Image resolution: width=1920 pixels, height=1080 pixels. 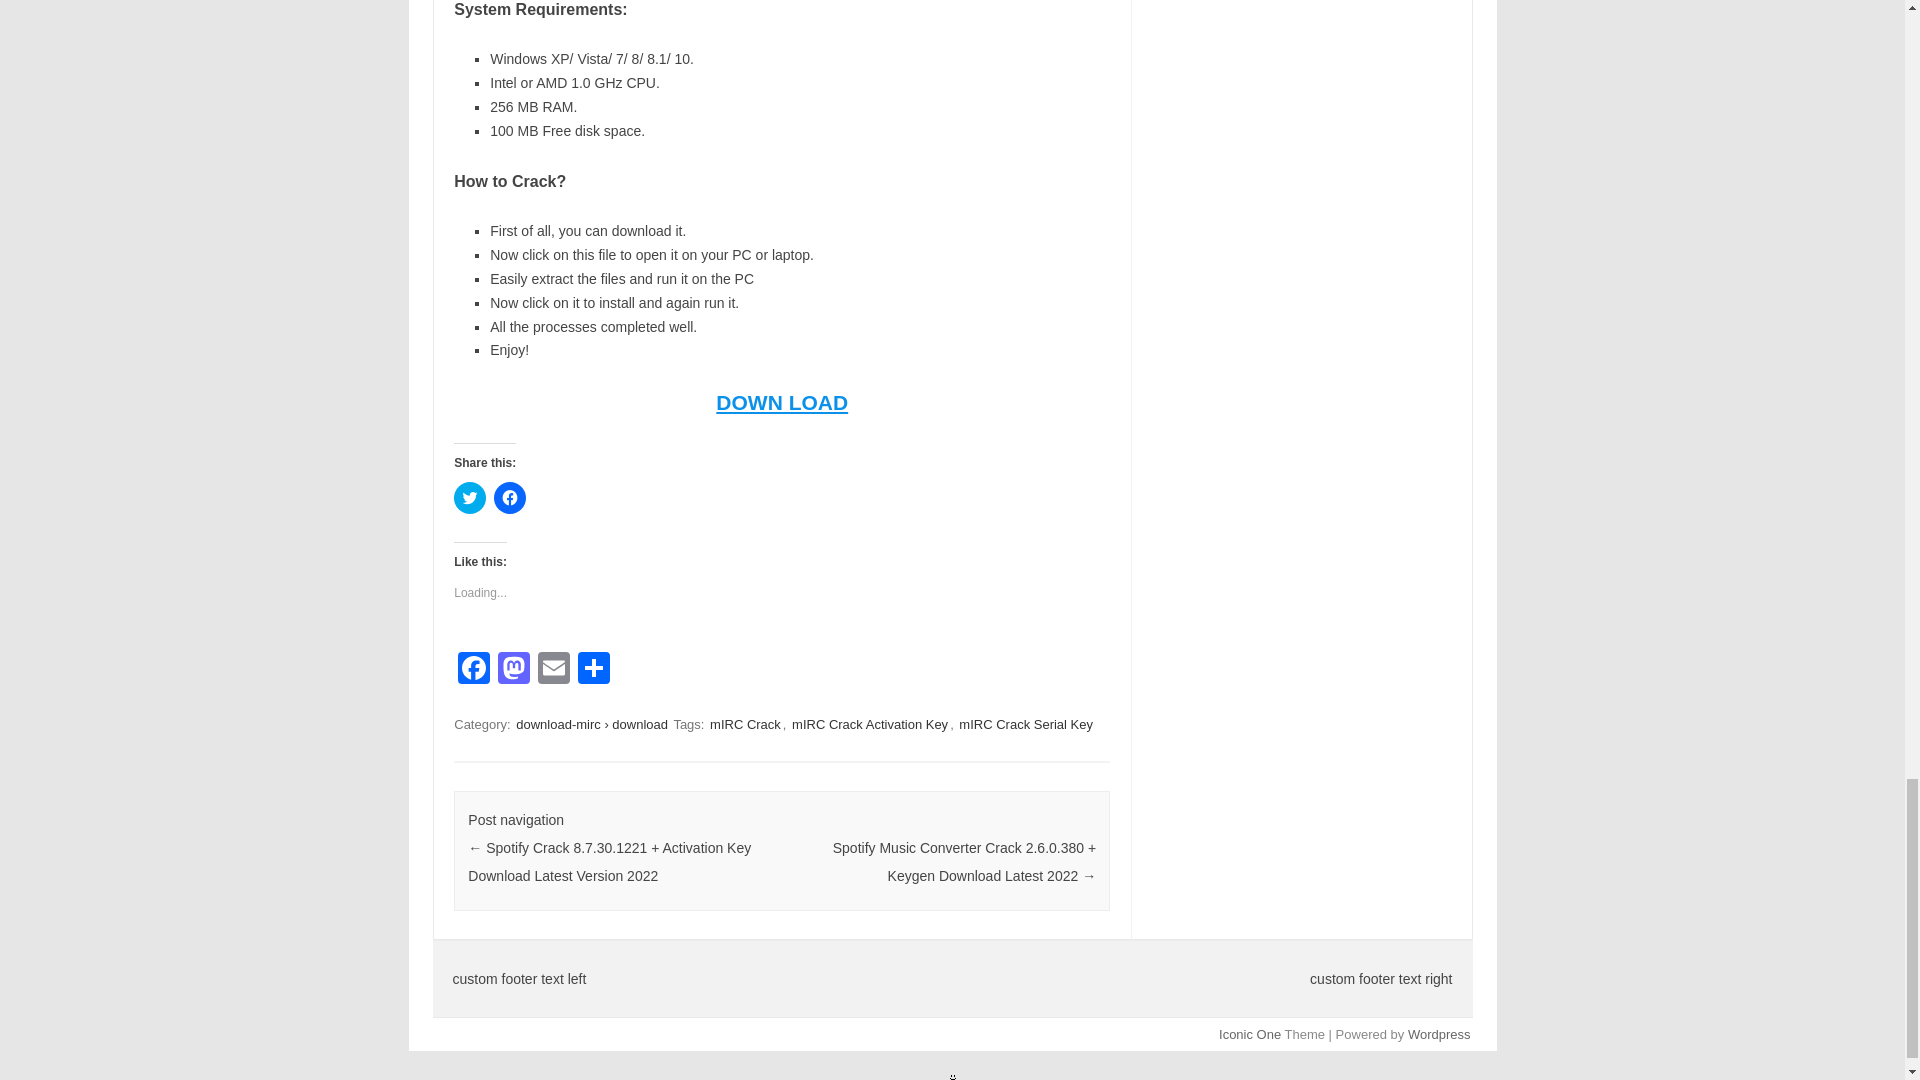 I want to click on Click to share on Twitter, so click(x=469, y=498).